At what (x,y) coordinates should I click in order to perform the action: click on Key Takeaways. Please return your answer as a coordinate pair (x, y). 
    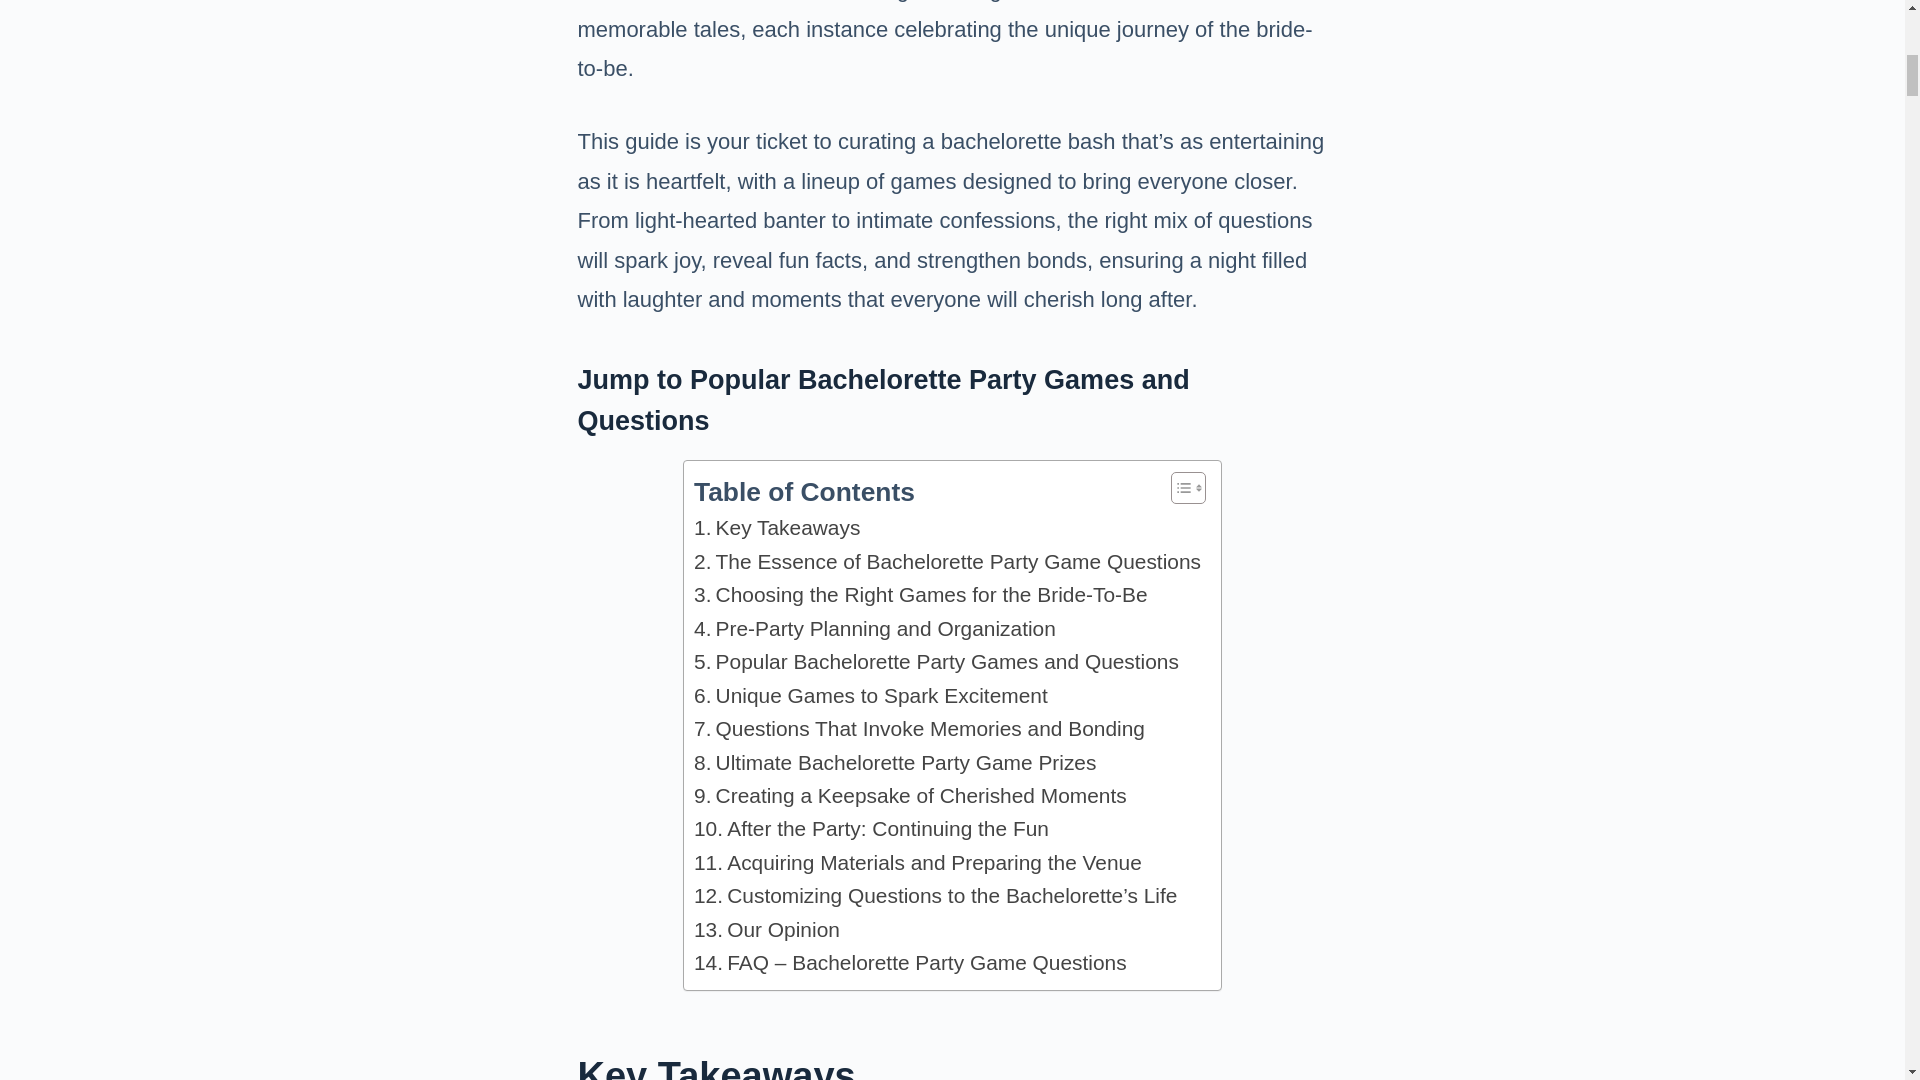
    Looking at the image, I should click on (776, 527).